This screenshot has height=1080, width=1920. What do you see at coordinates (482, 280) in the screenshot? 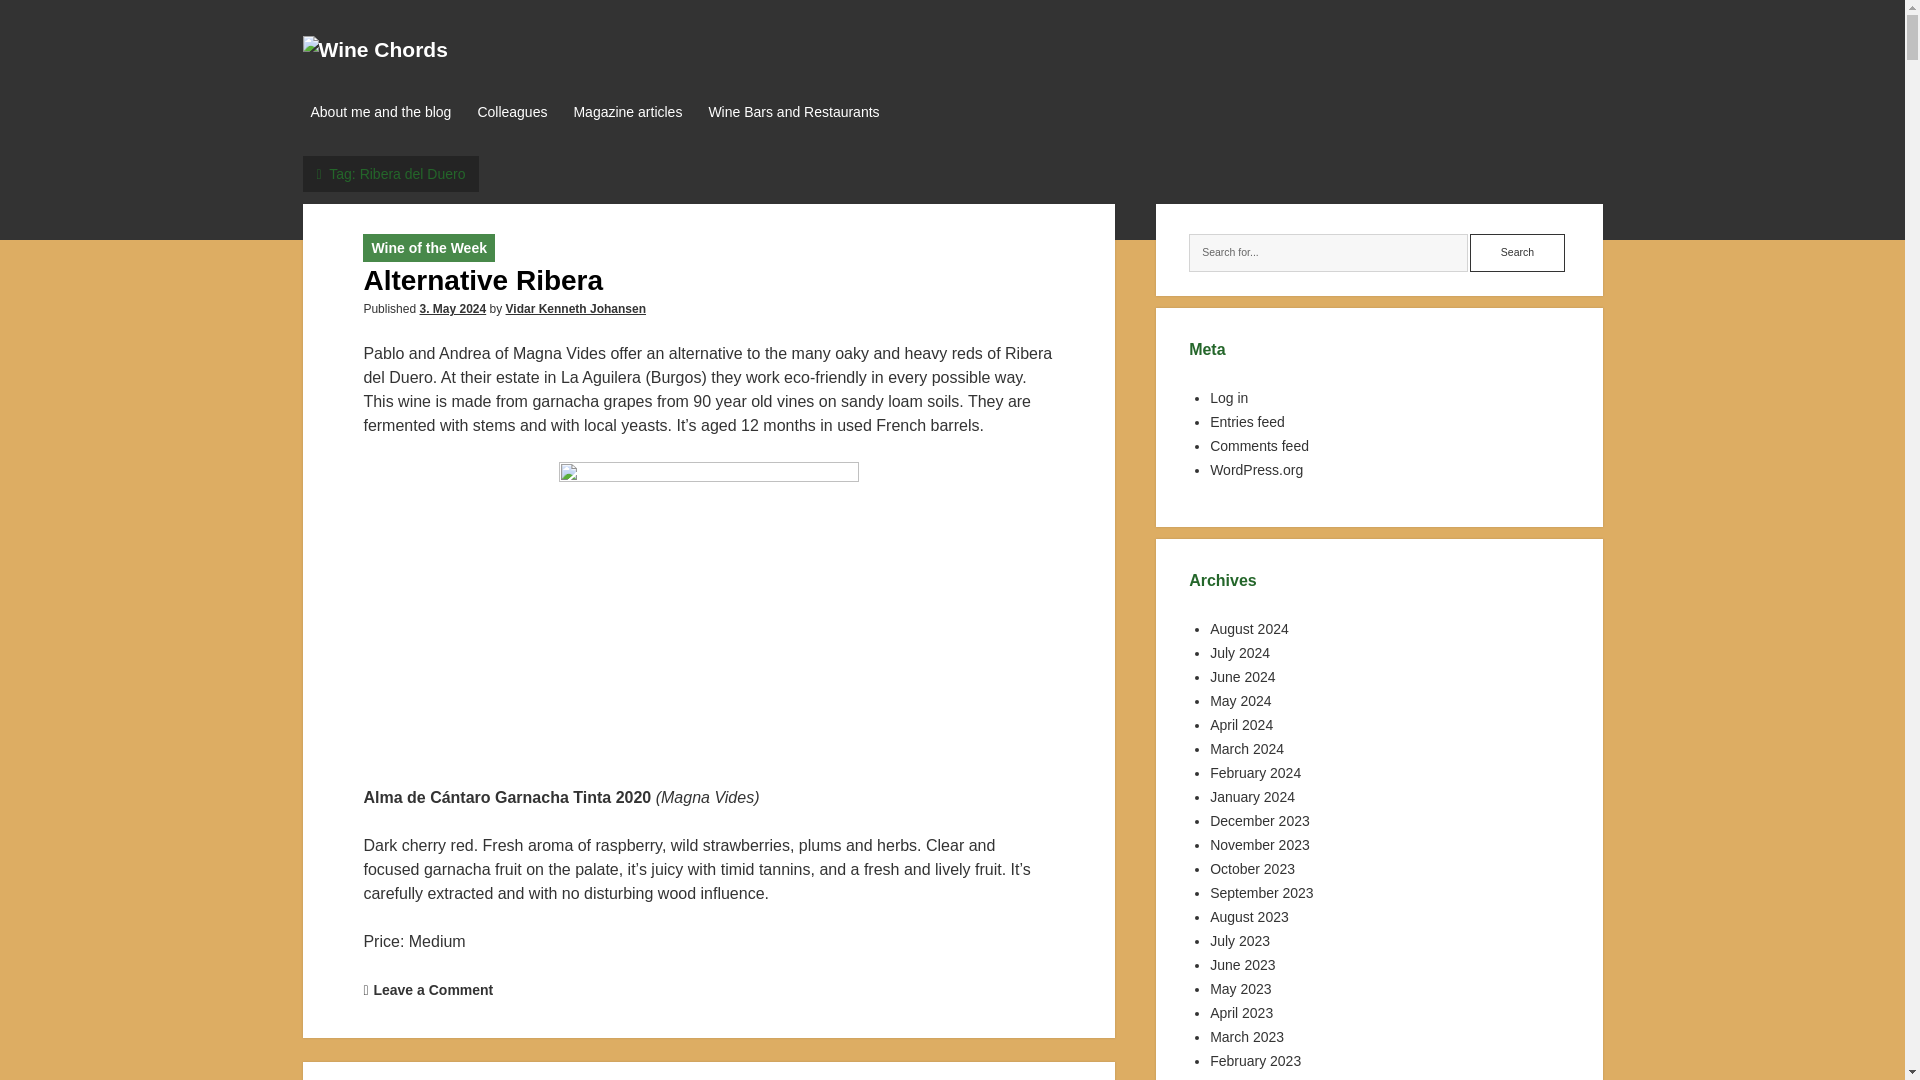
I see `Alternative Ribera` at bounding box center [482, 280].